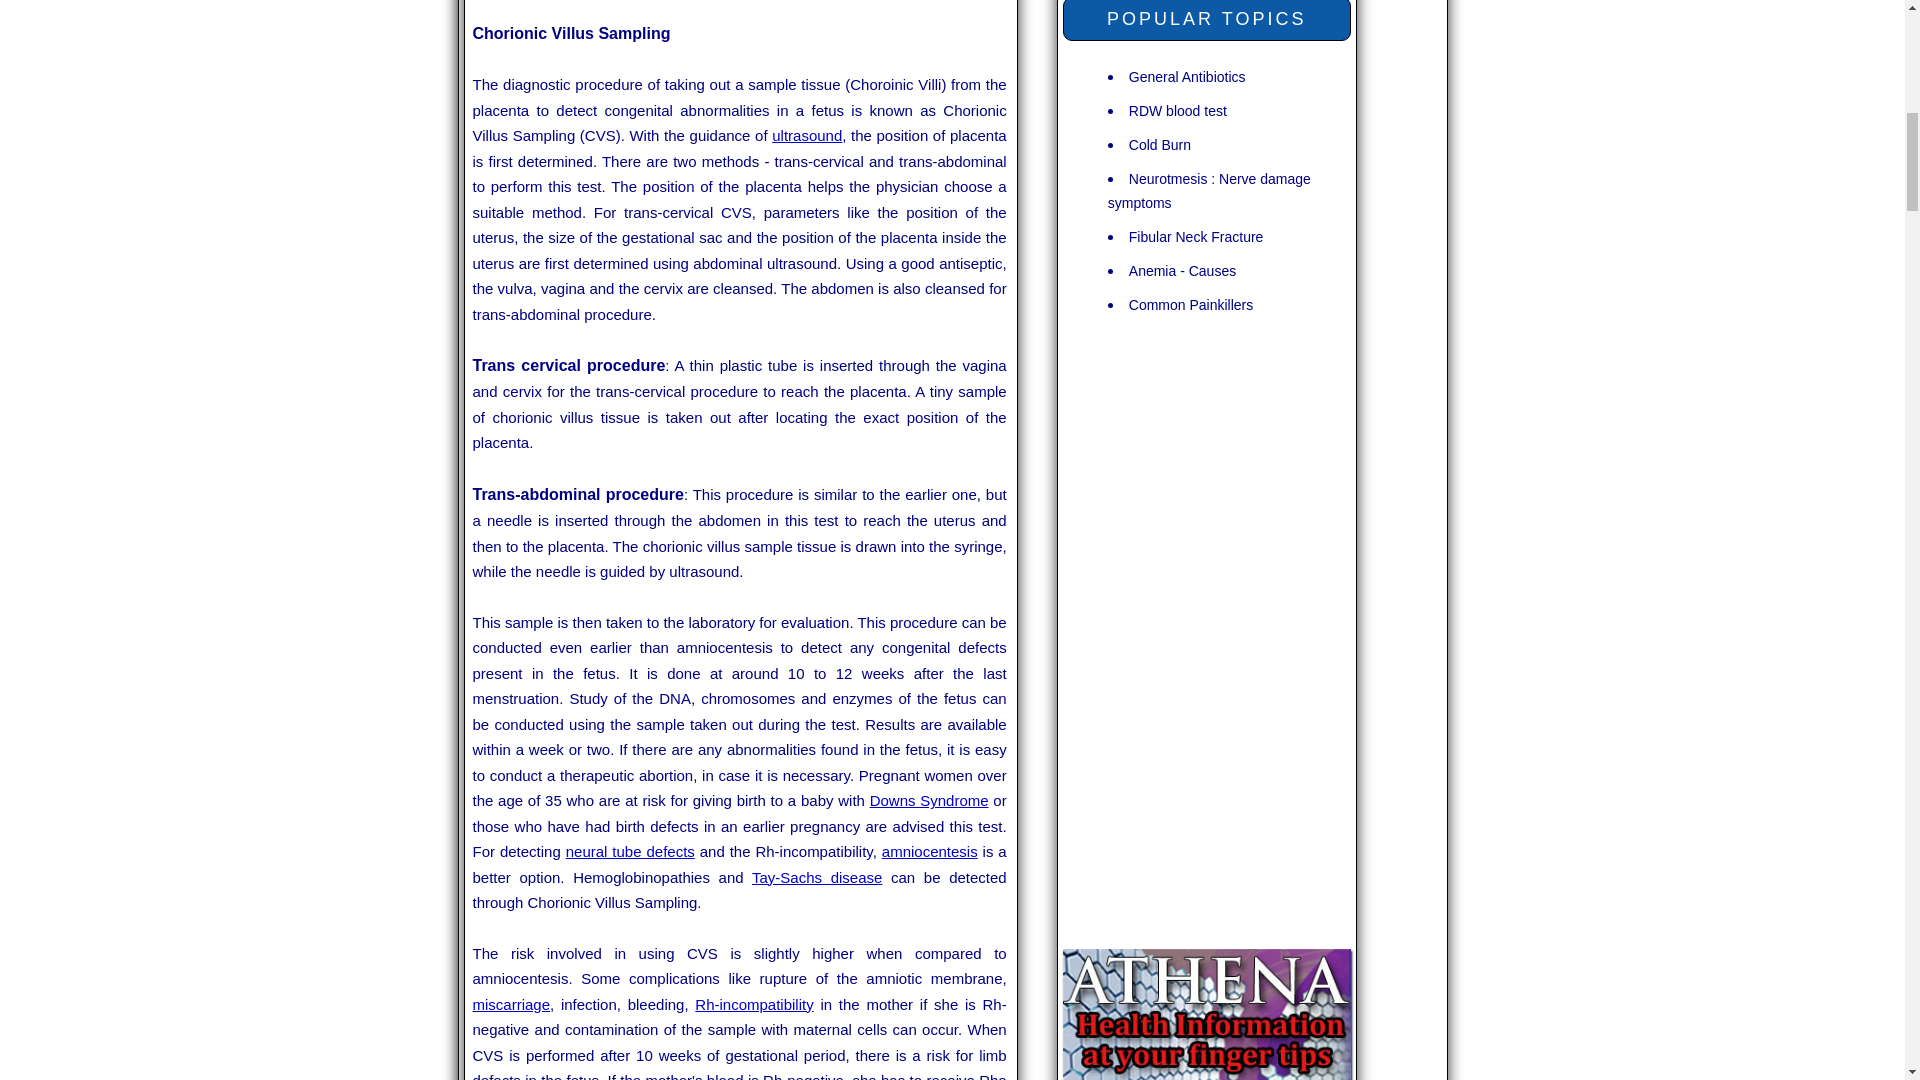  Describe the element at coordinates (1190, 304) in the screenshot. I see `Common PainKillers` at that location.